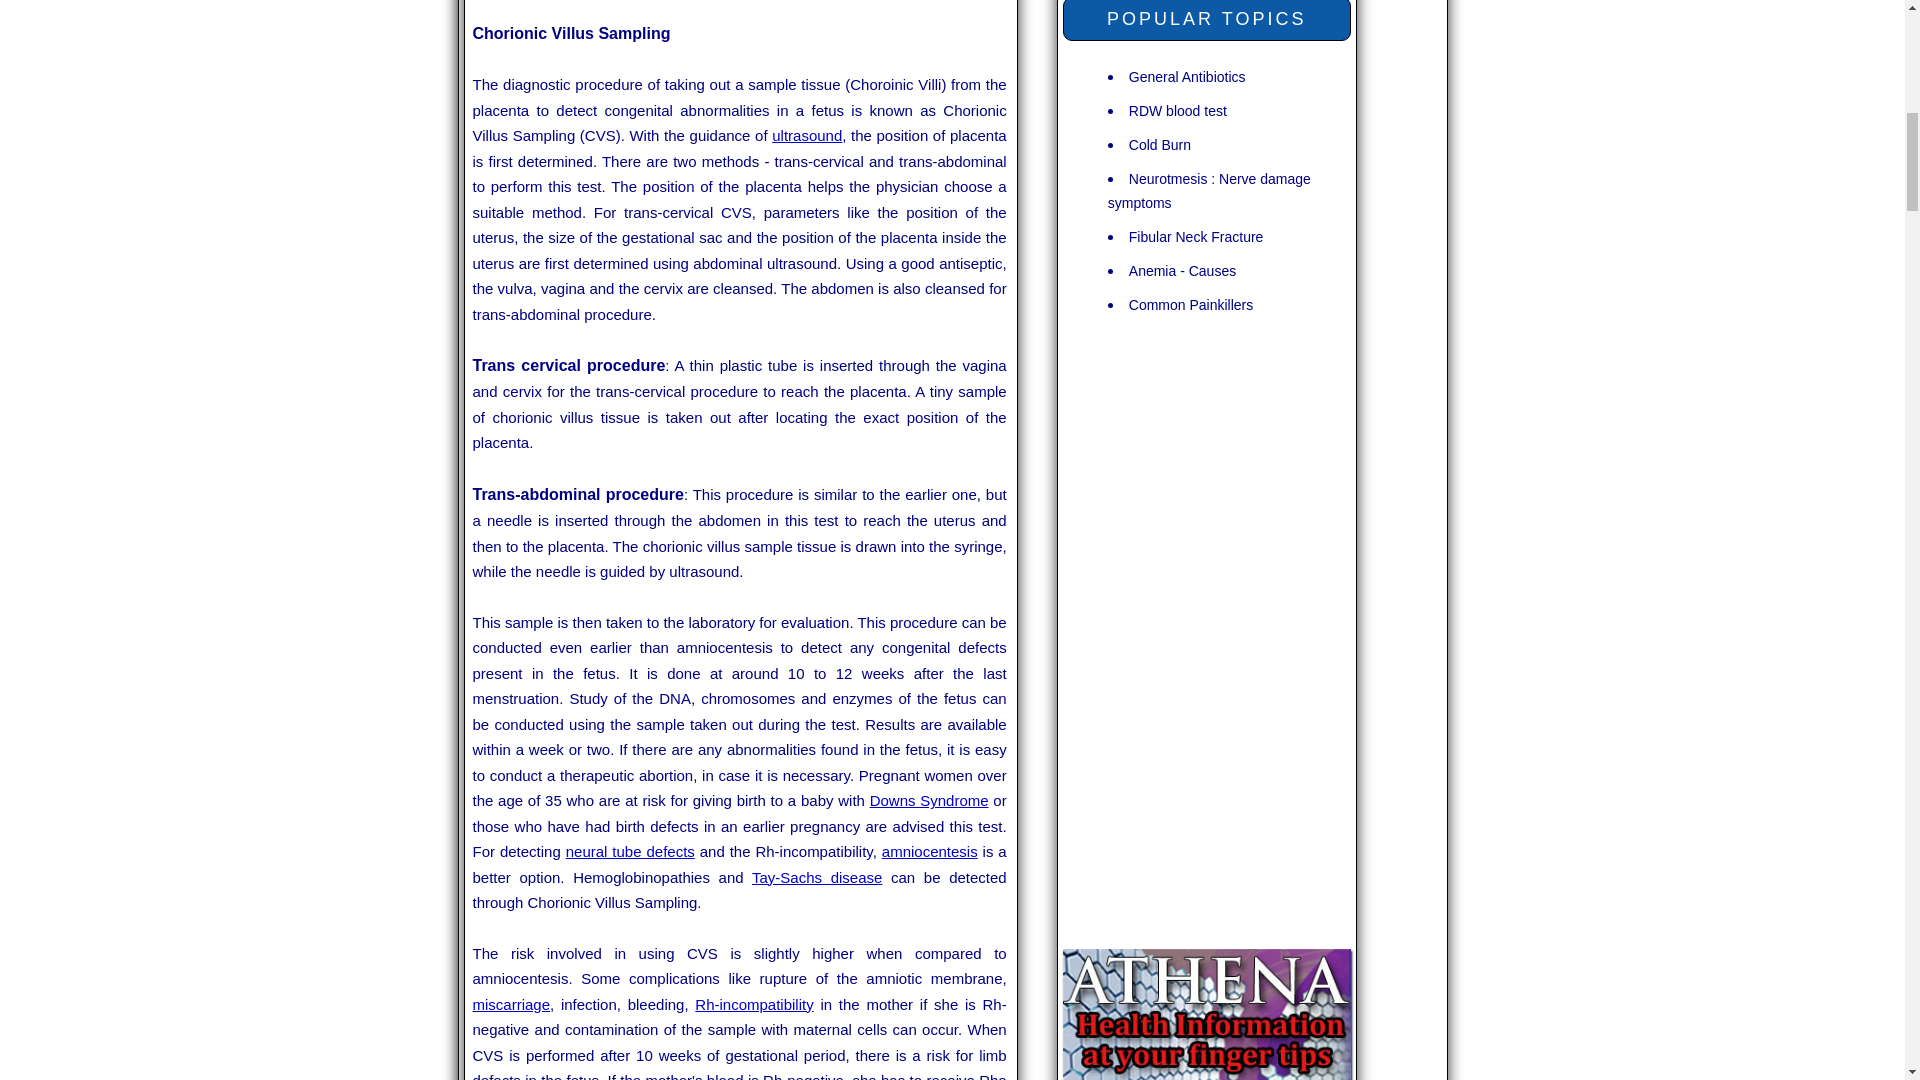  Describe the element at coordinates (1190, 304) in the screenshot. I see `Common PainKillers` at that location.